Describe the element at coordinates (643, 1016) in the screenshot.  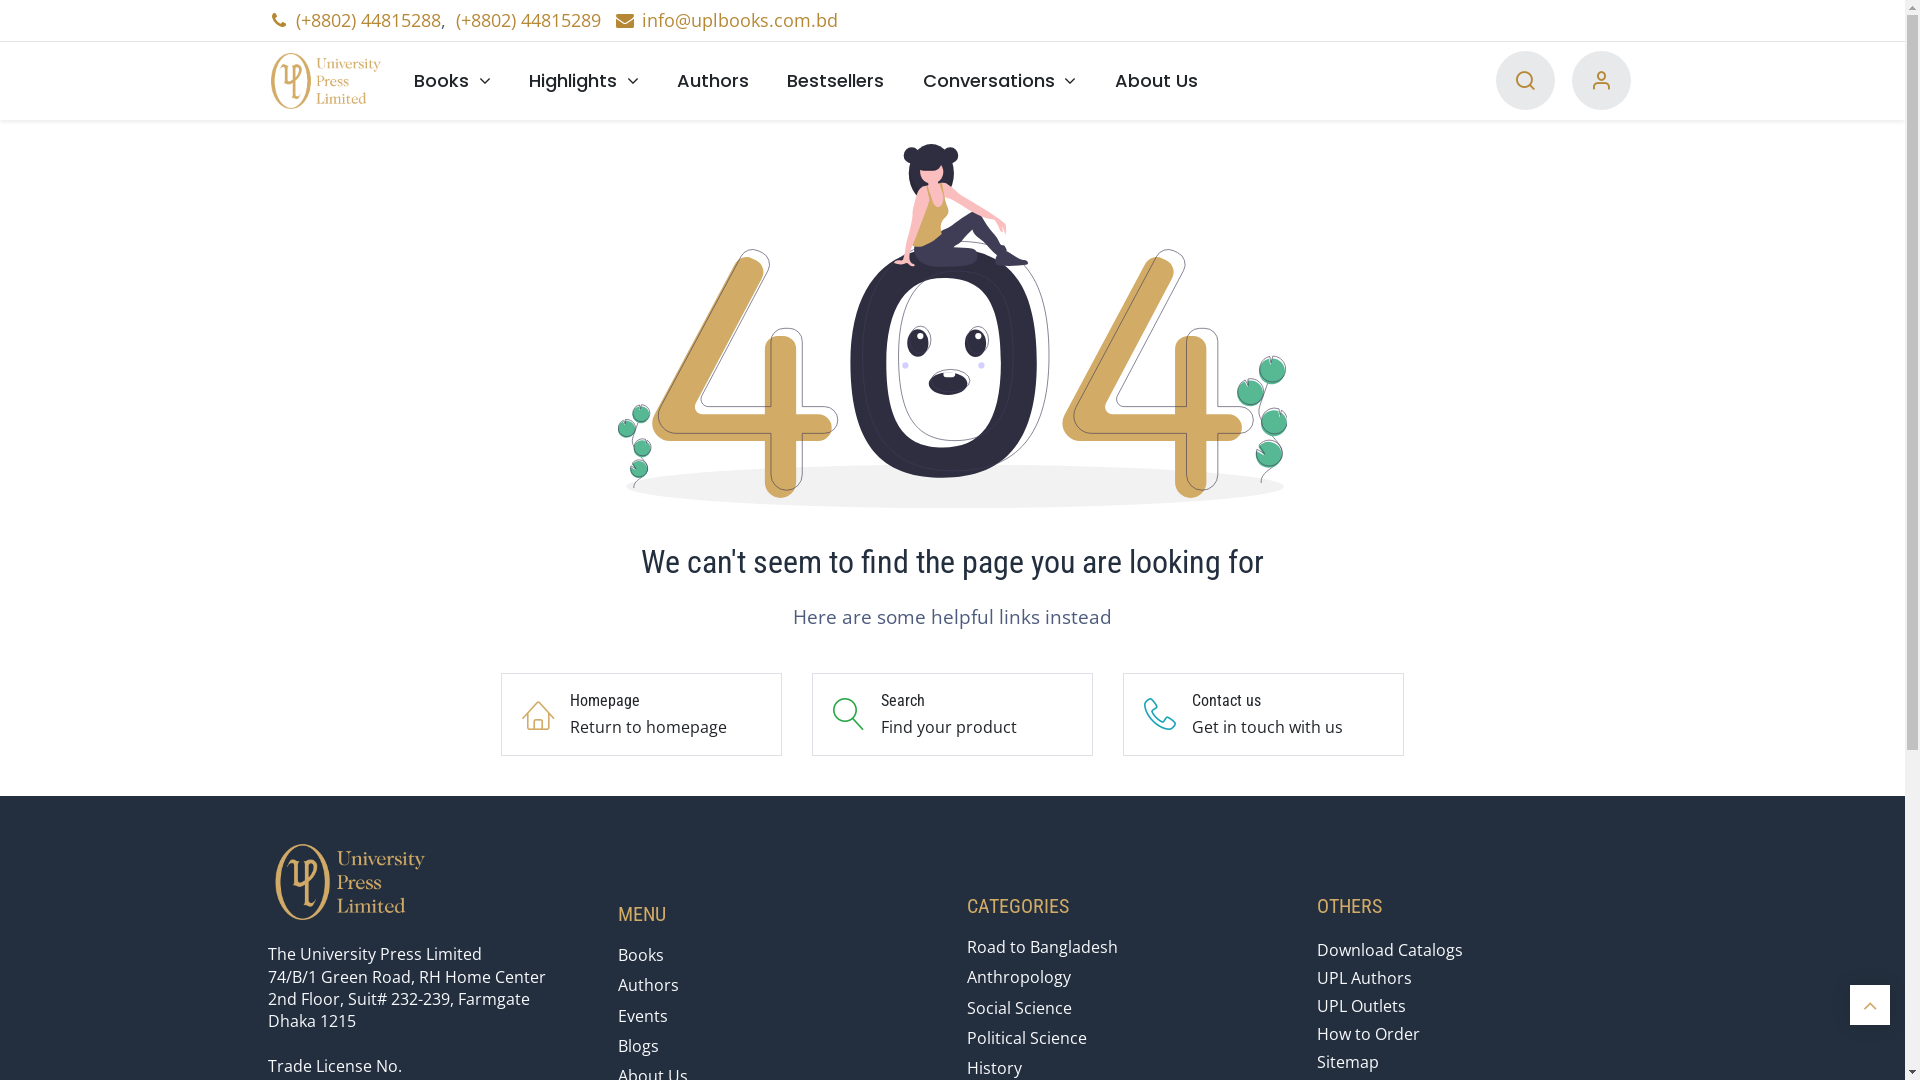
I see `Events` at that location.